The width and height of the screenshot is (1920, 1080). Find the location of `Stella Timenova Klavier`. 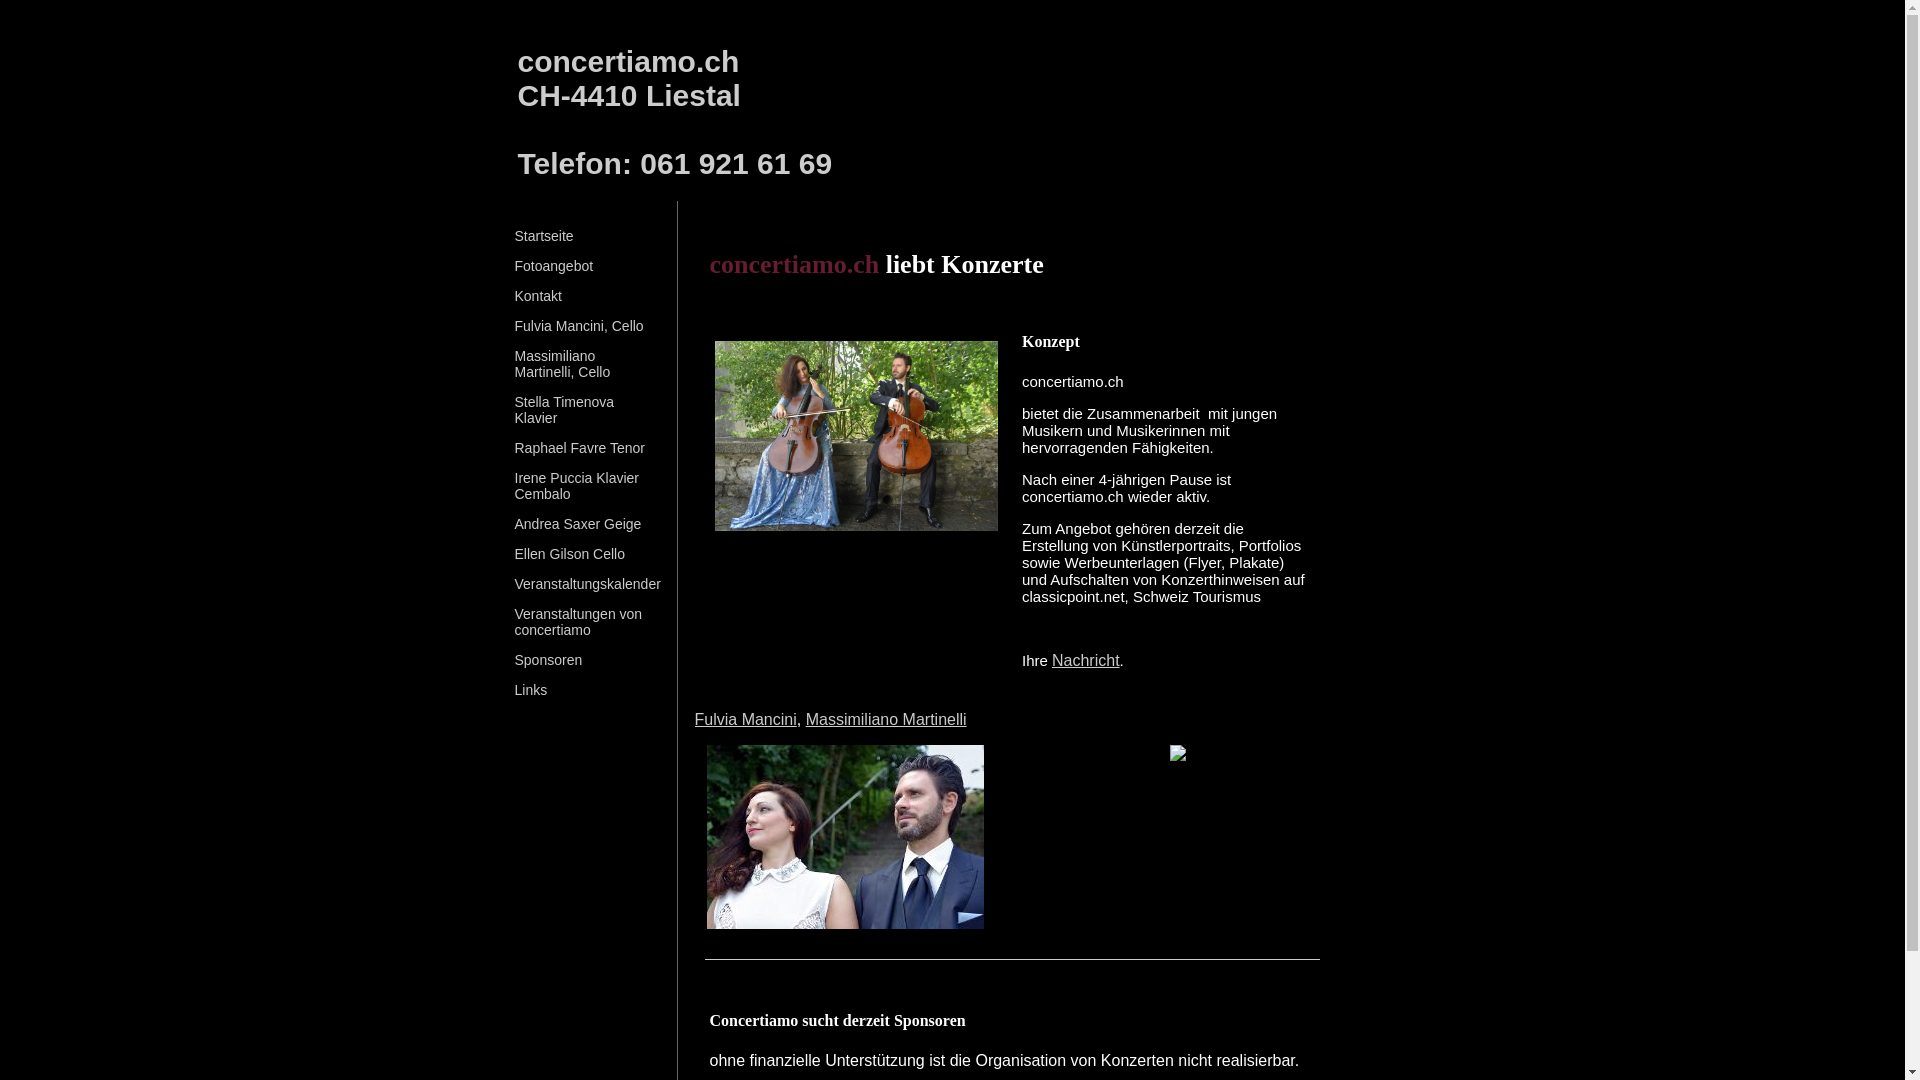

Stella Timenova Klavier is located at coordinates (564, 417).